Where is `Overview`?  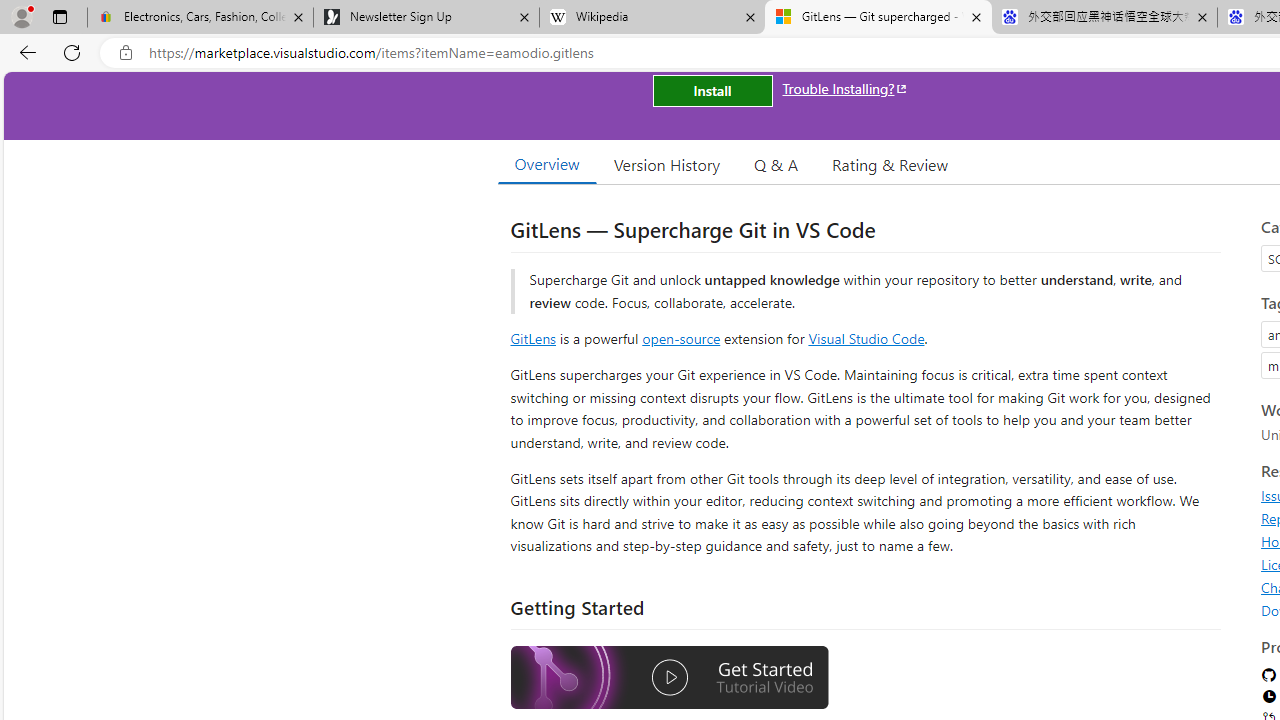
Overview is located at coordinates (546, 164).